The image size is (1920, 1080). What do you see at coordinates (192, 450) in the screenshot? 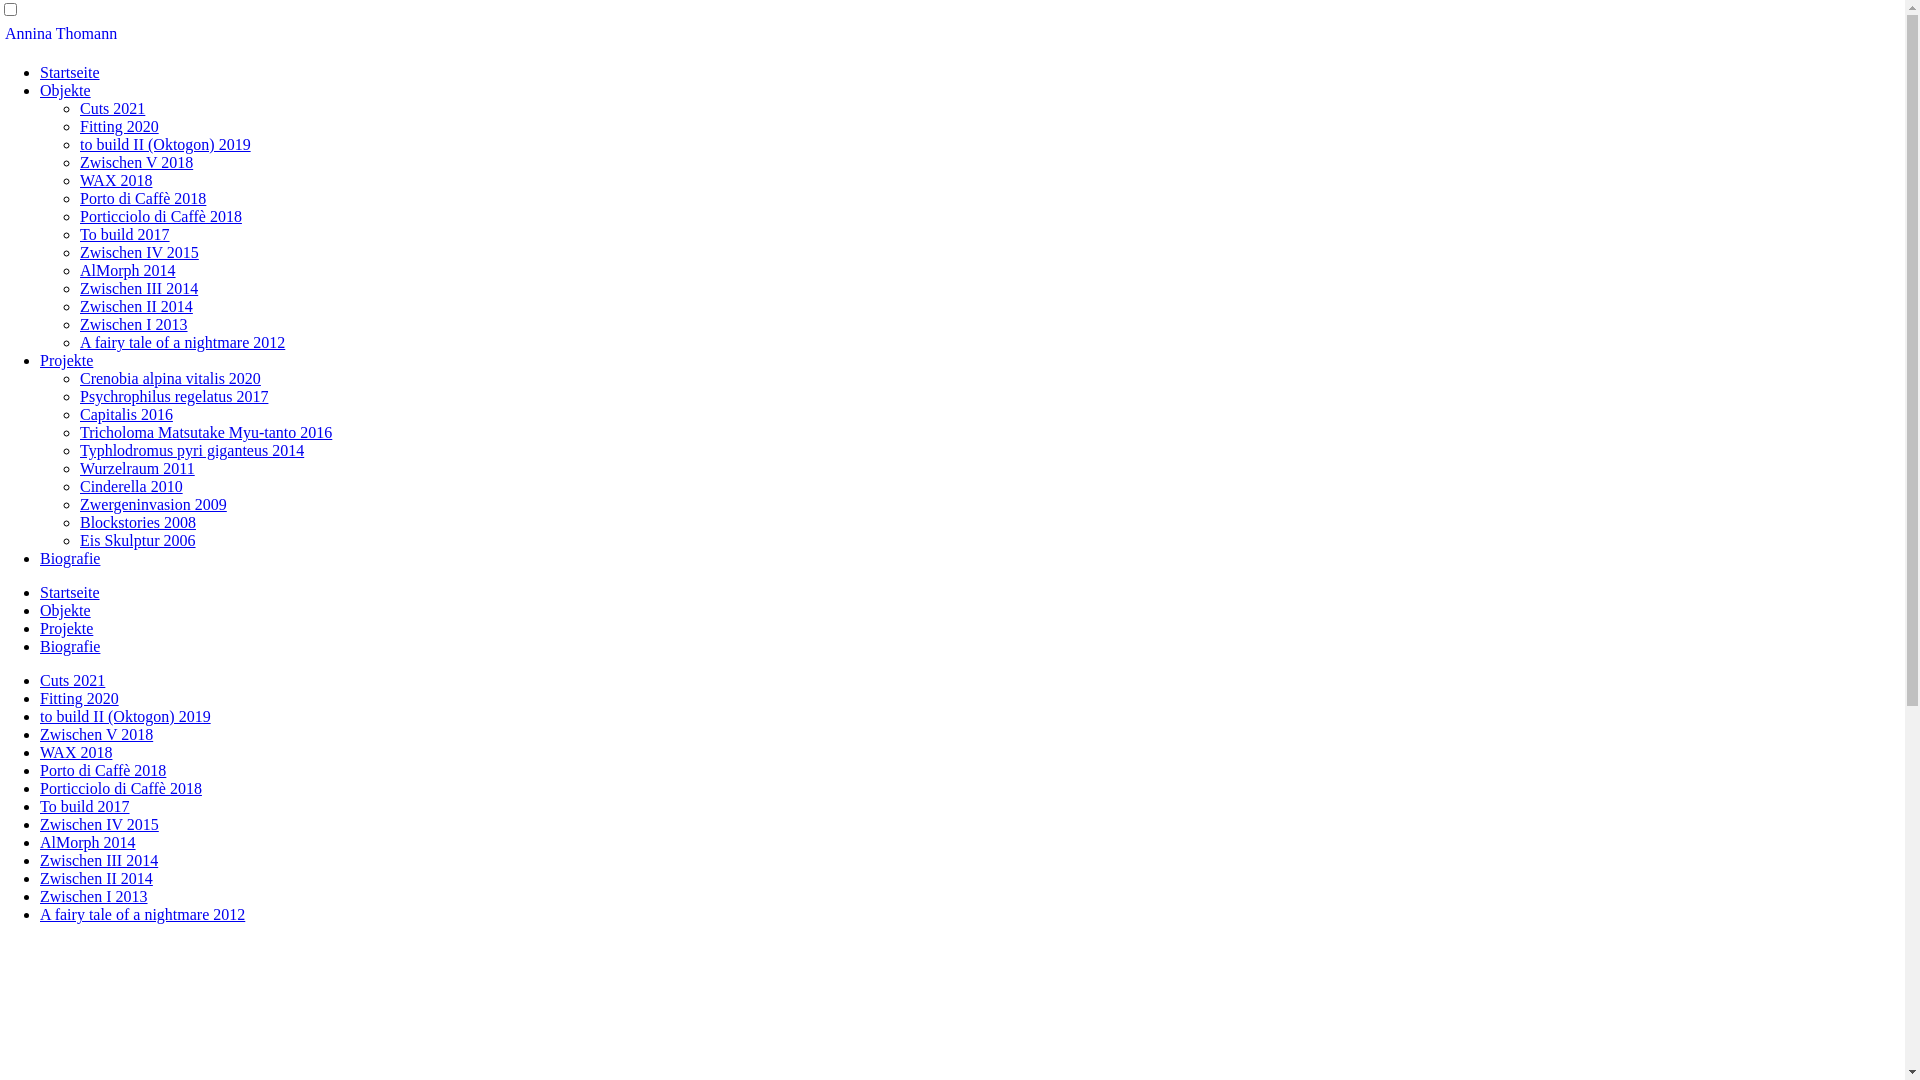
I see `Typhlodromus pyri giganteus 2014` at bounding box center [192, 450].